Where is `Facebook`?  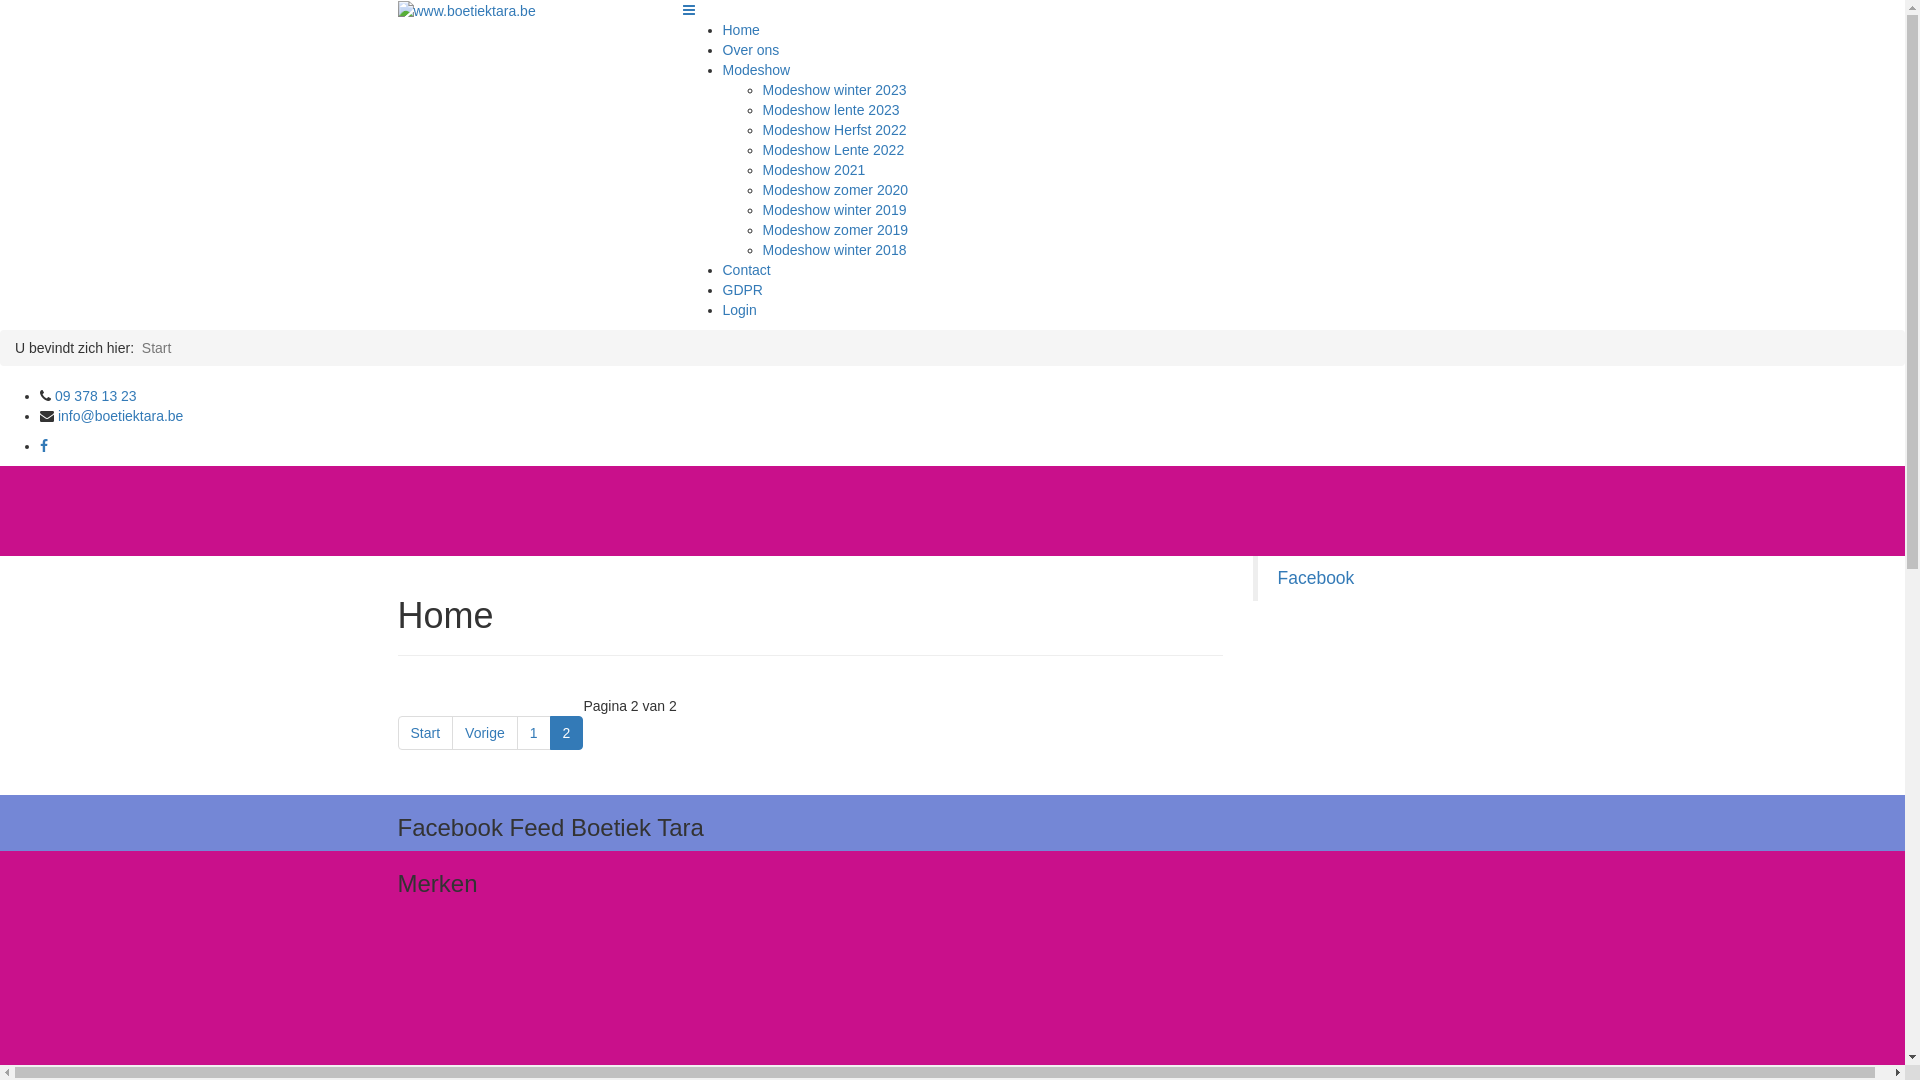 Facebook is located at coordinates (1316, 578).